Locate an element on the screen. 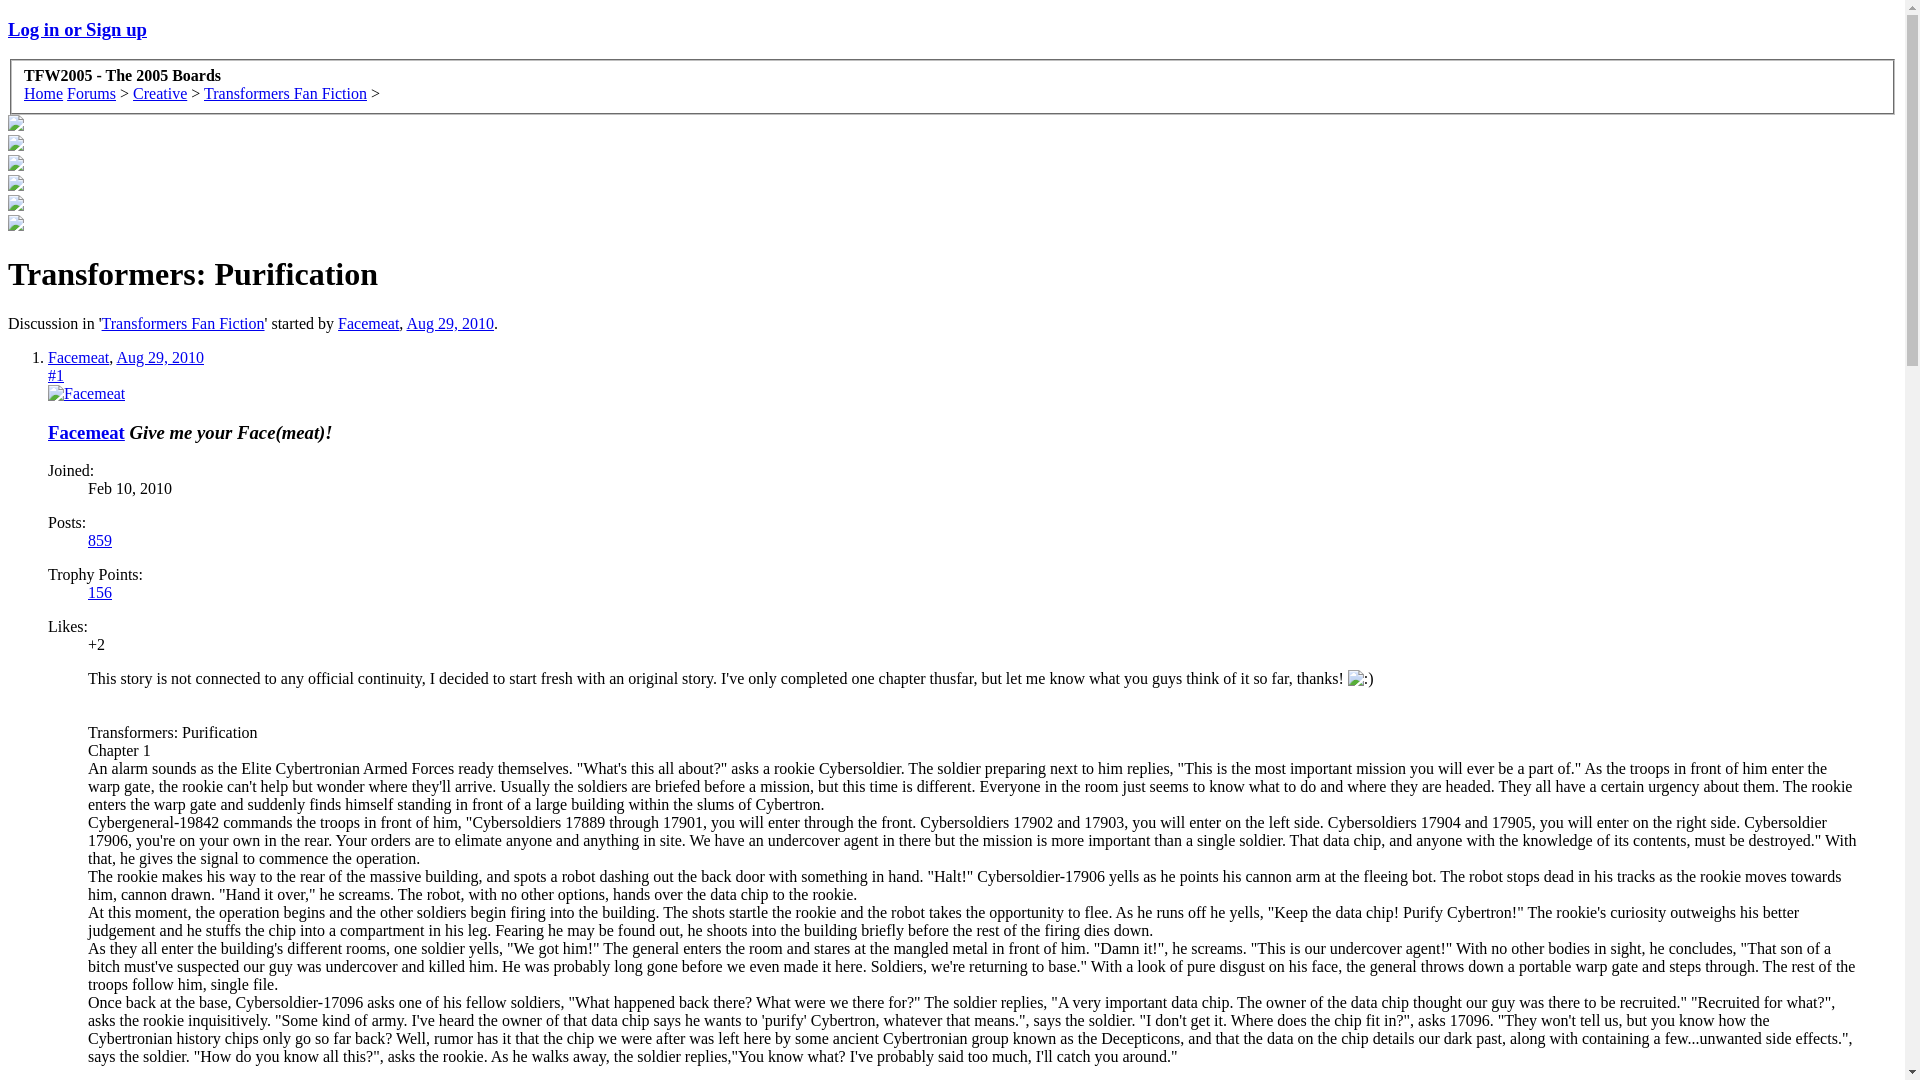  Transformers Fan Fiction is located at coordinates (284, 93).